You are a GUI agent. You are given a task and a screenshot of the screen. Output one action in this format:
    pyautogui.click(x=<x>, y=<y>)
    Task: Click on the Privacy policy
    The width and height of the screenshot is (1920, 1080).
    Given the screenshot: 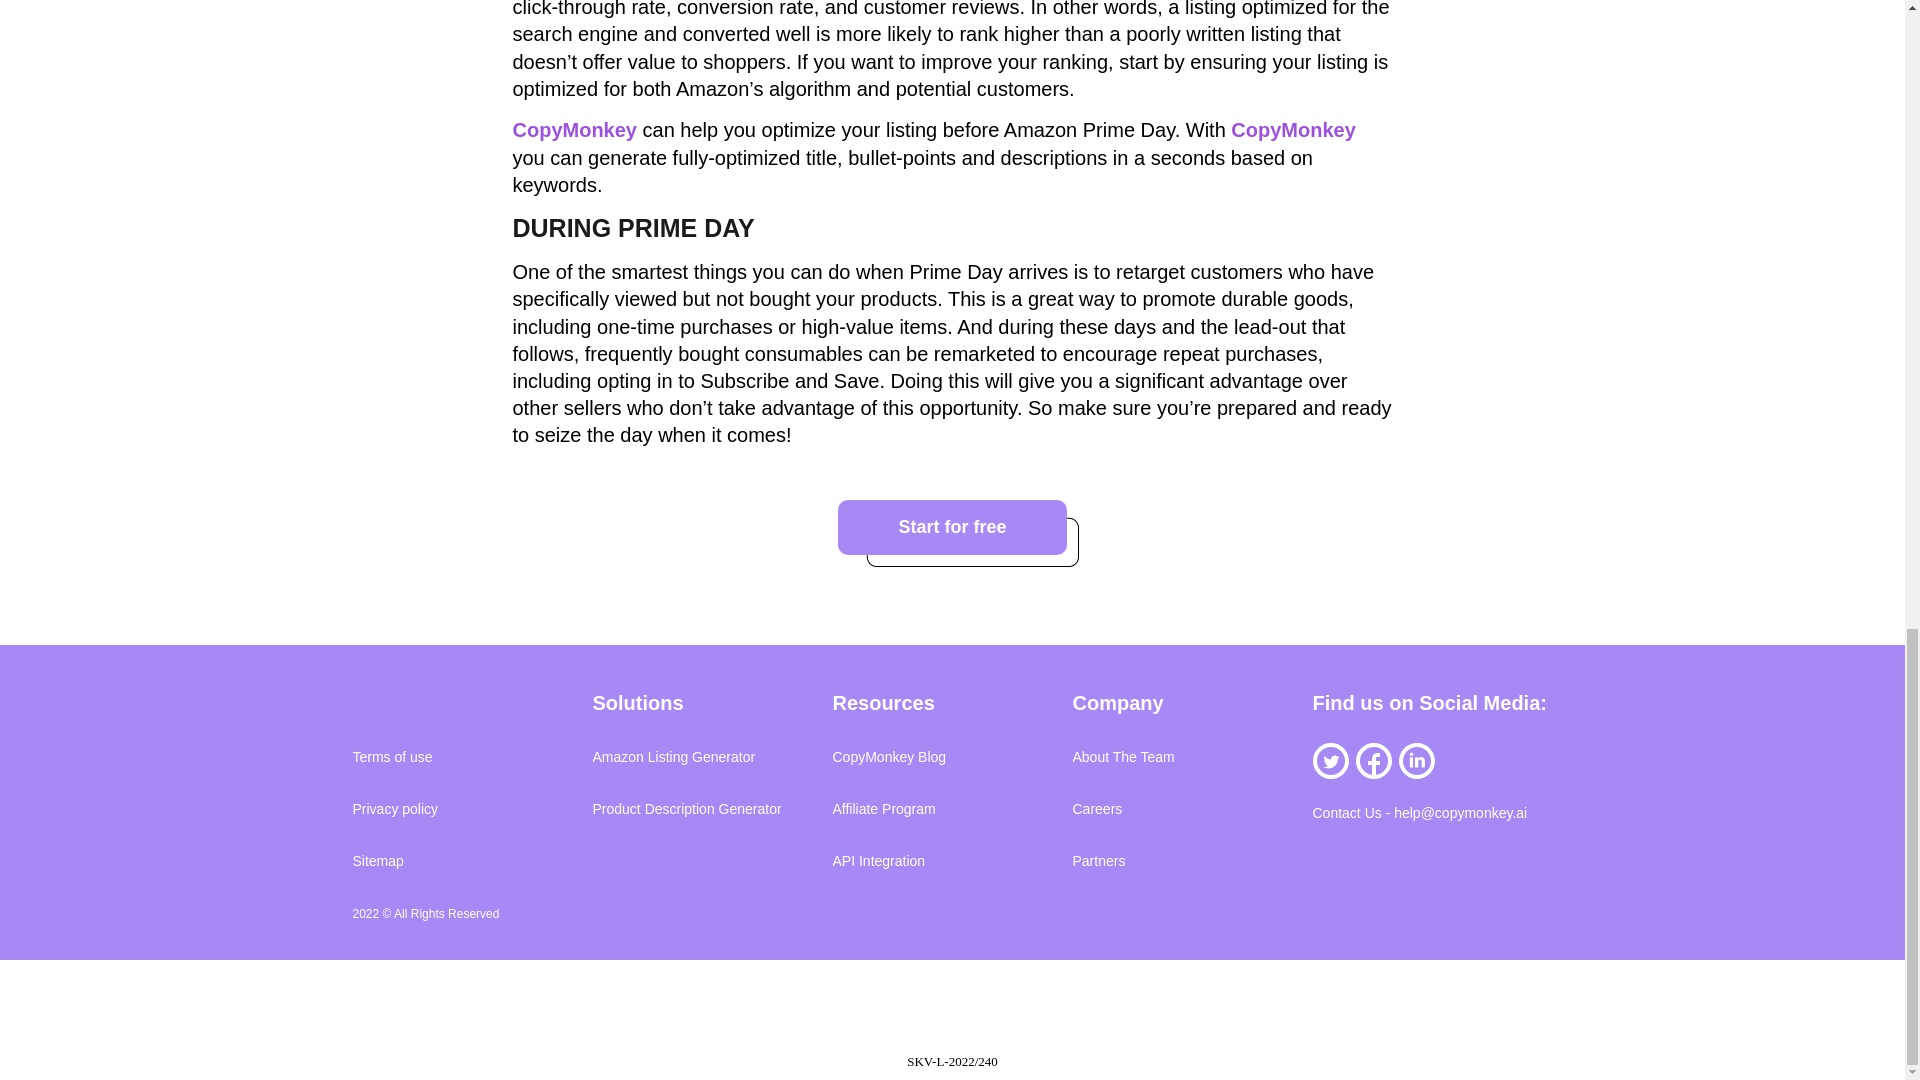 What is the action you would take?
    pyautogui.click(x=394, y=808)
    